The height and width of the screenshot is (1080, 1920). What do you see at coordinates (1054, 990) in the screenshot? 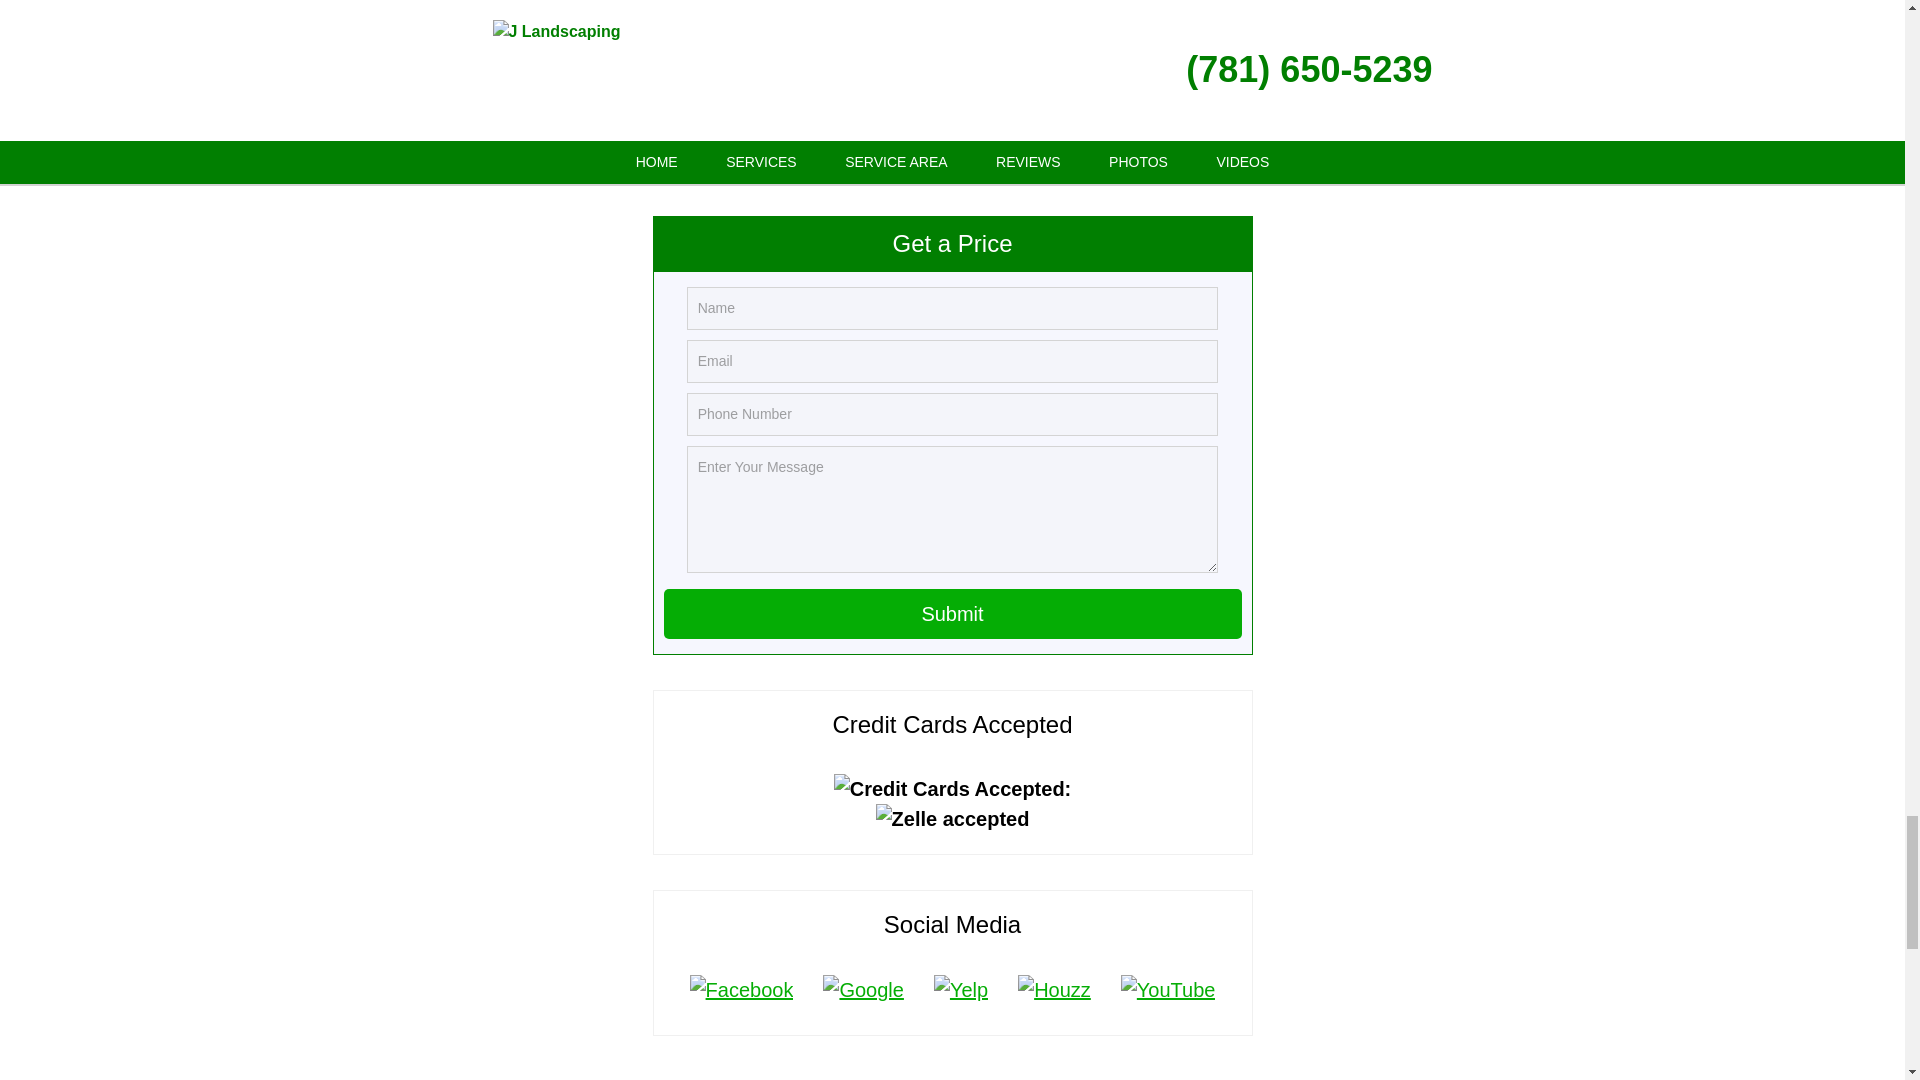
I see `Houzz` at bounding box center [1054, 990].